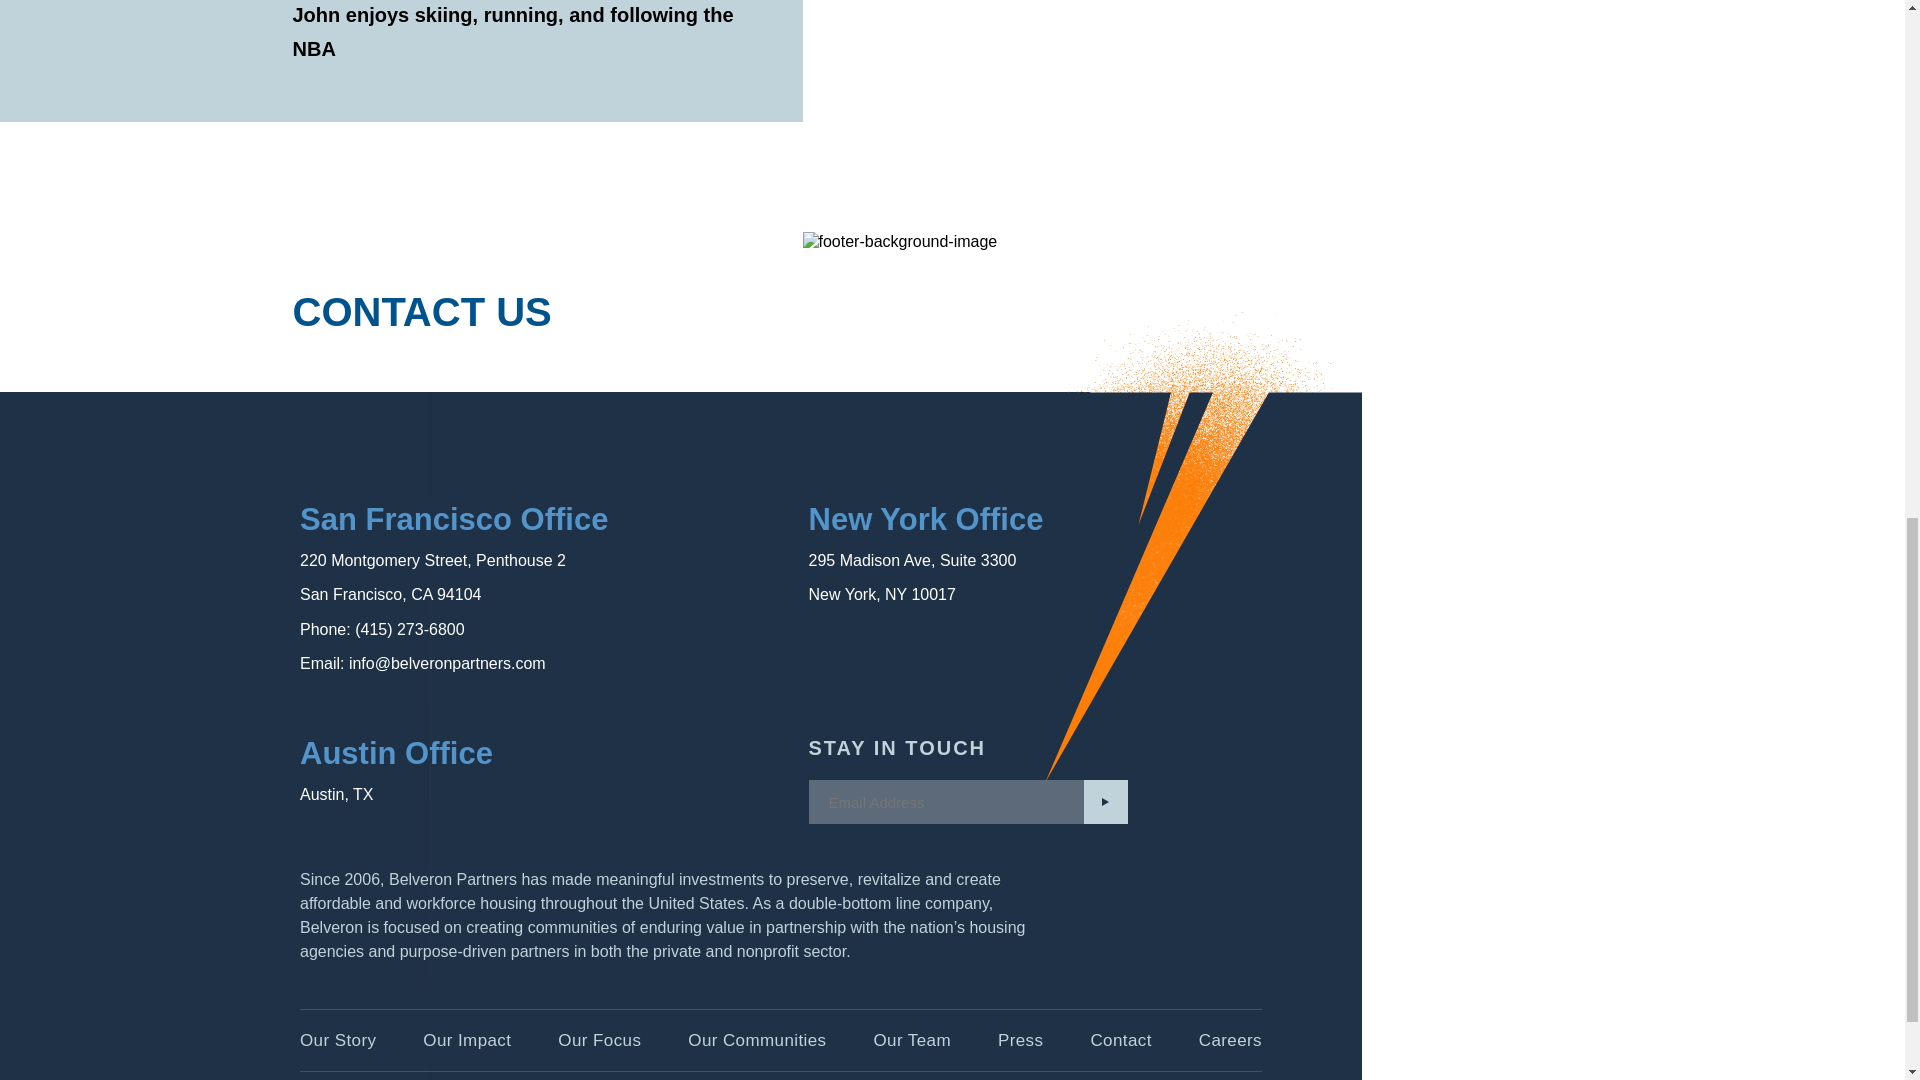 The height and width of the screenshot is (1080, 1920). Describe the element at coordinates (338, 1040) in the screenshot. I see `Our Story` at that location.